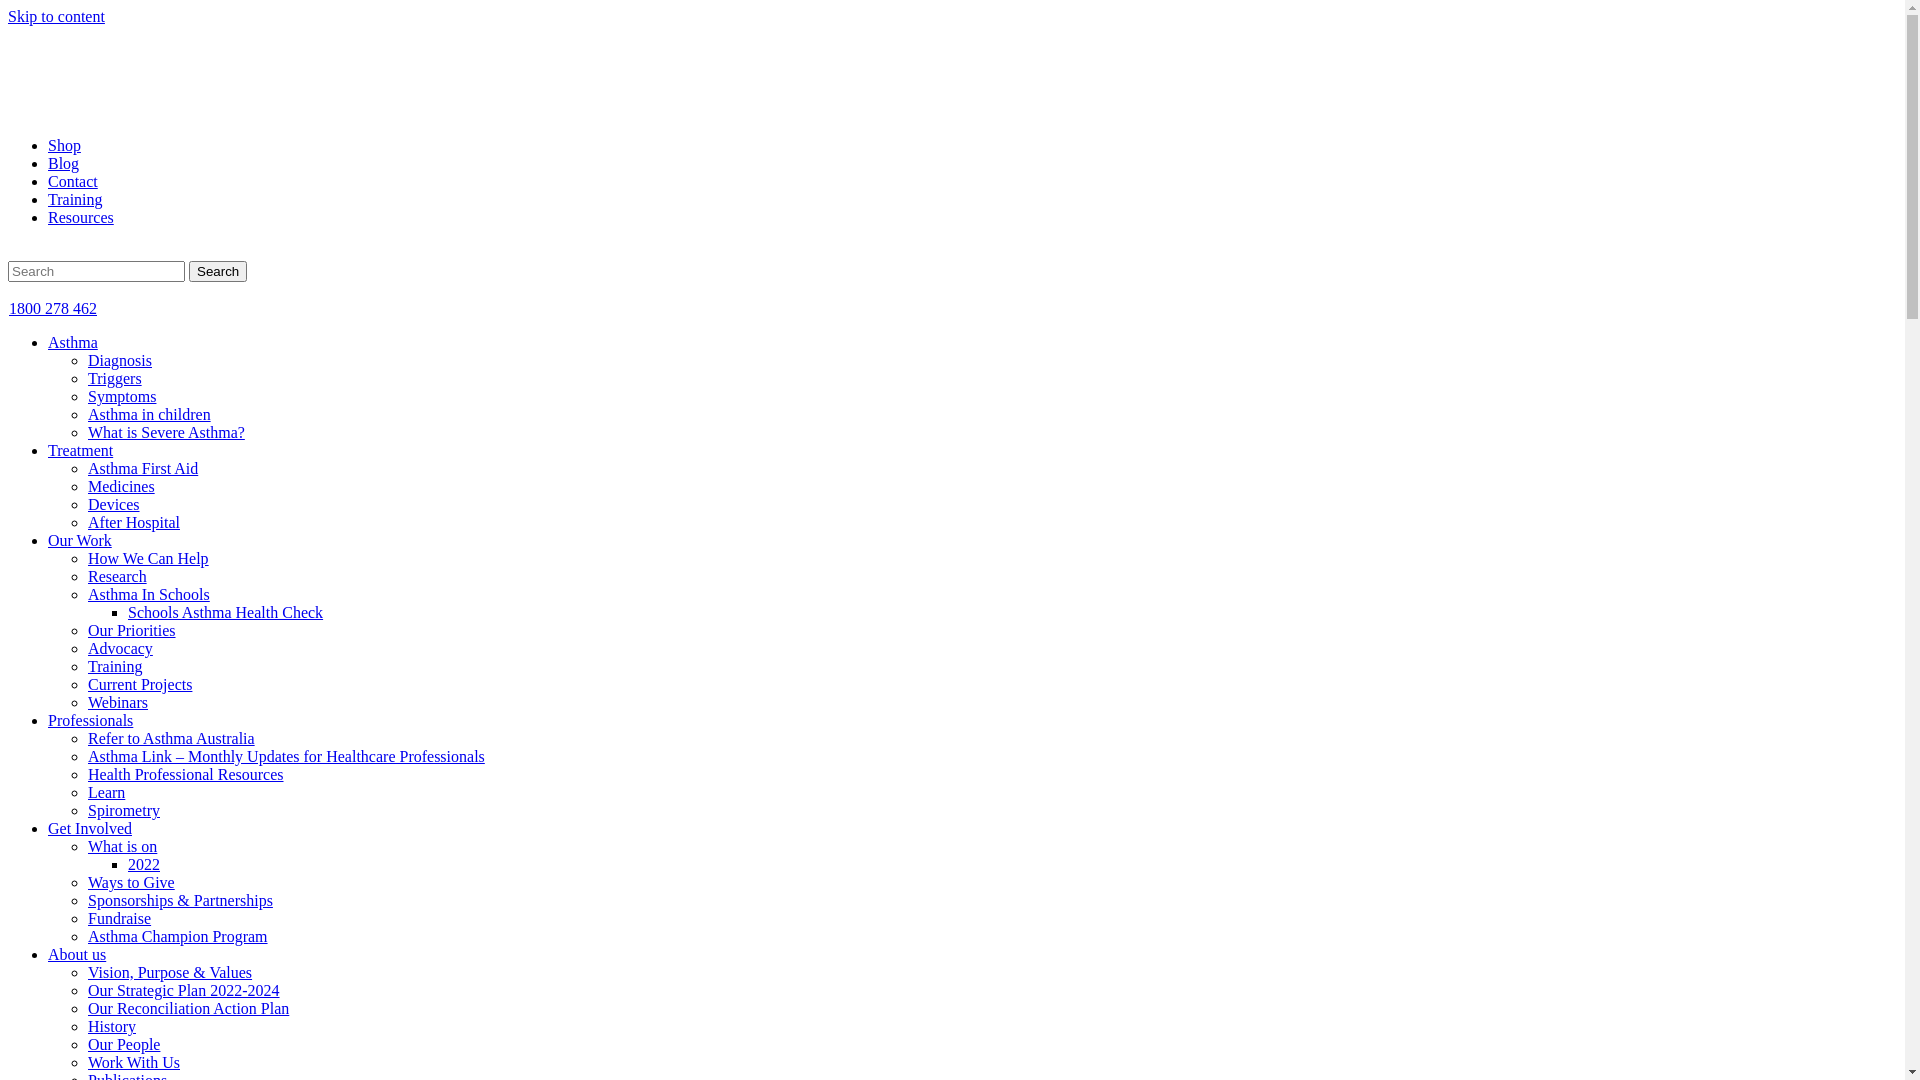 The width and height of the screenshot is (1920, 1080). What do you see at coordinates (172, 738) in the screenshot?
I see `Refer to Asthma Australia` at bounding box center [172, 738].